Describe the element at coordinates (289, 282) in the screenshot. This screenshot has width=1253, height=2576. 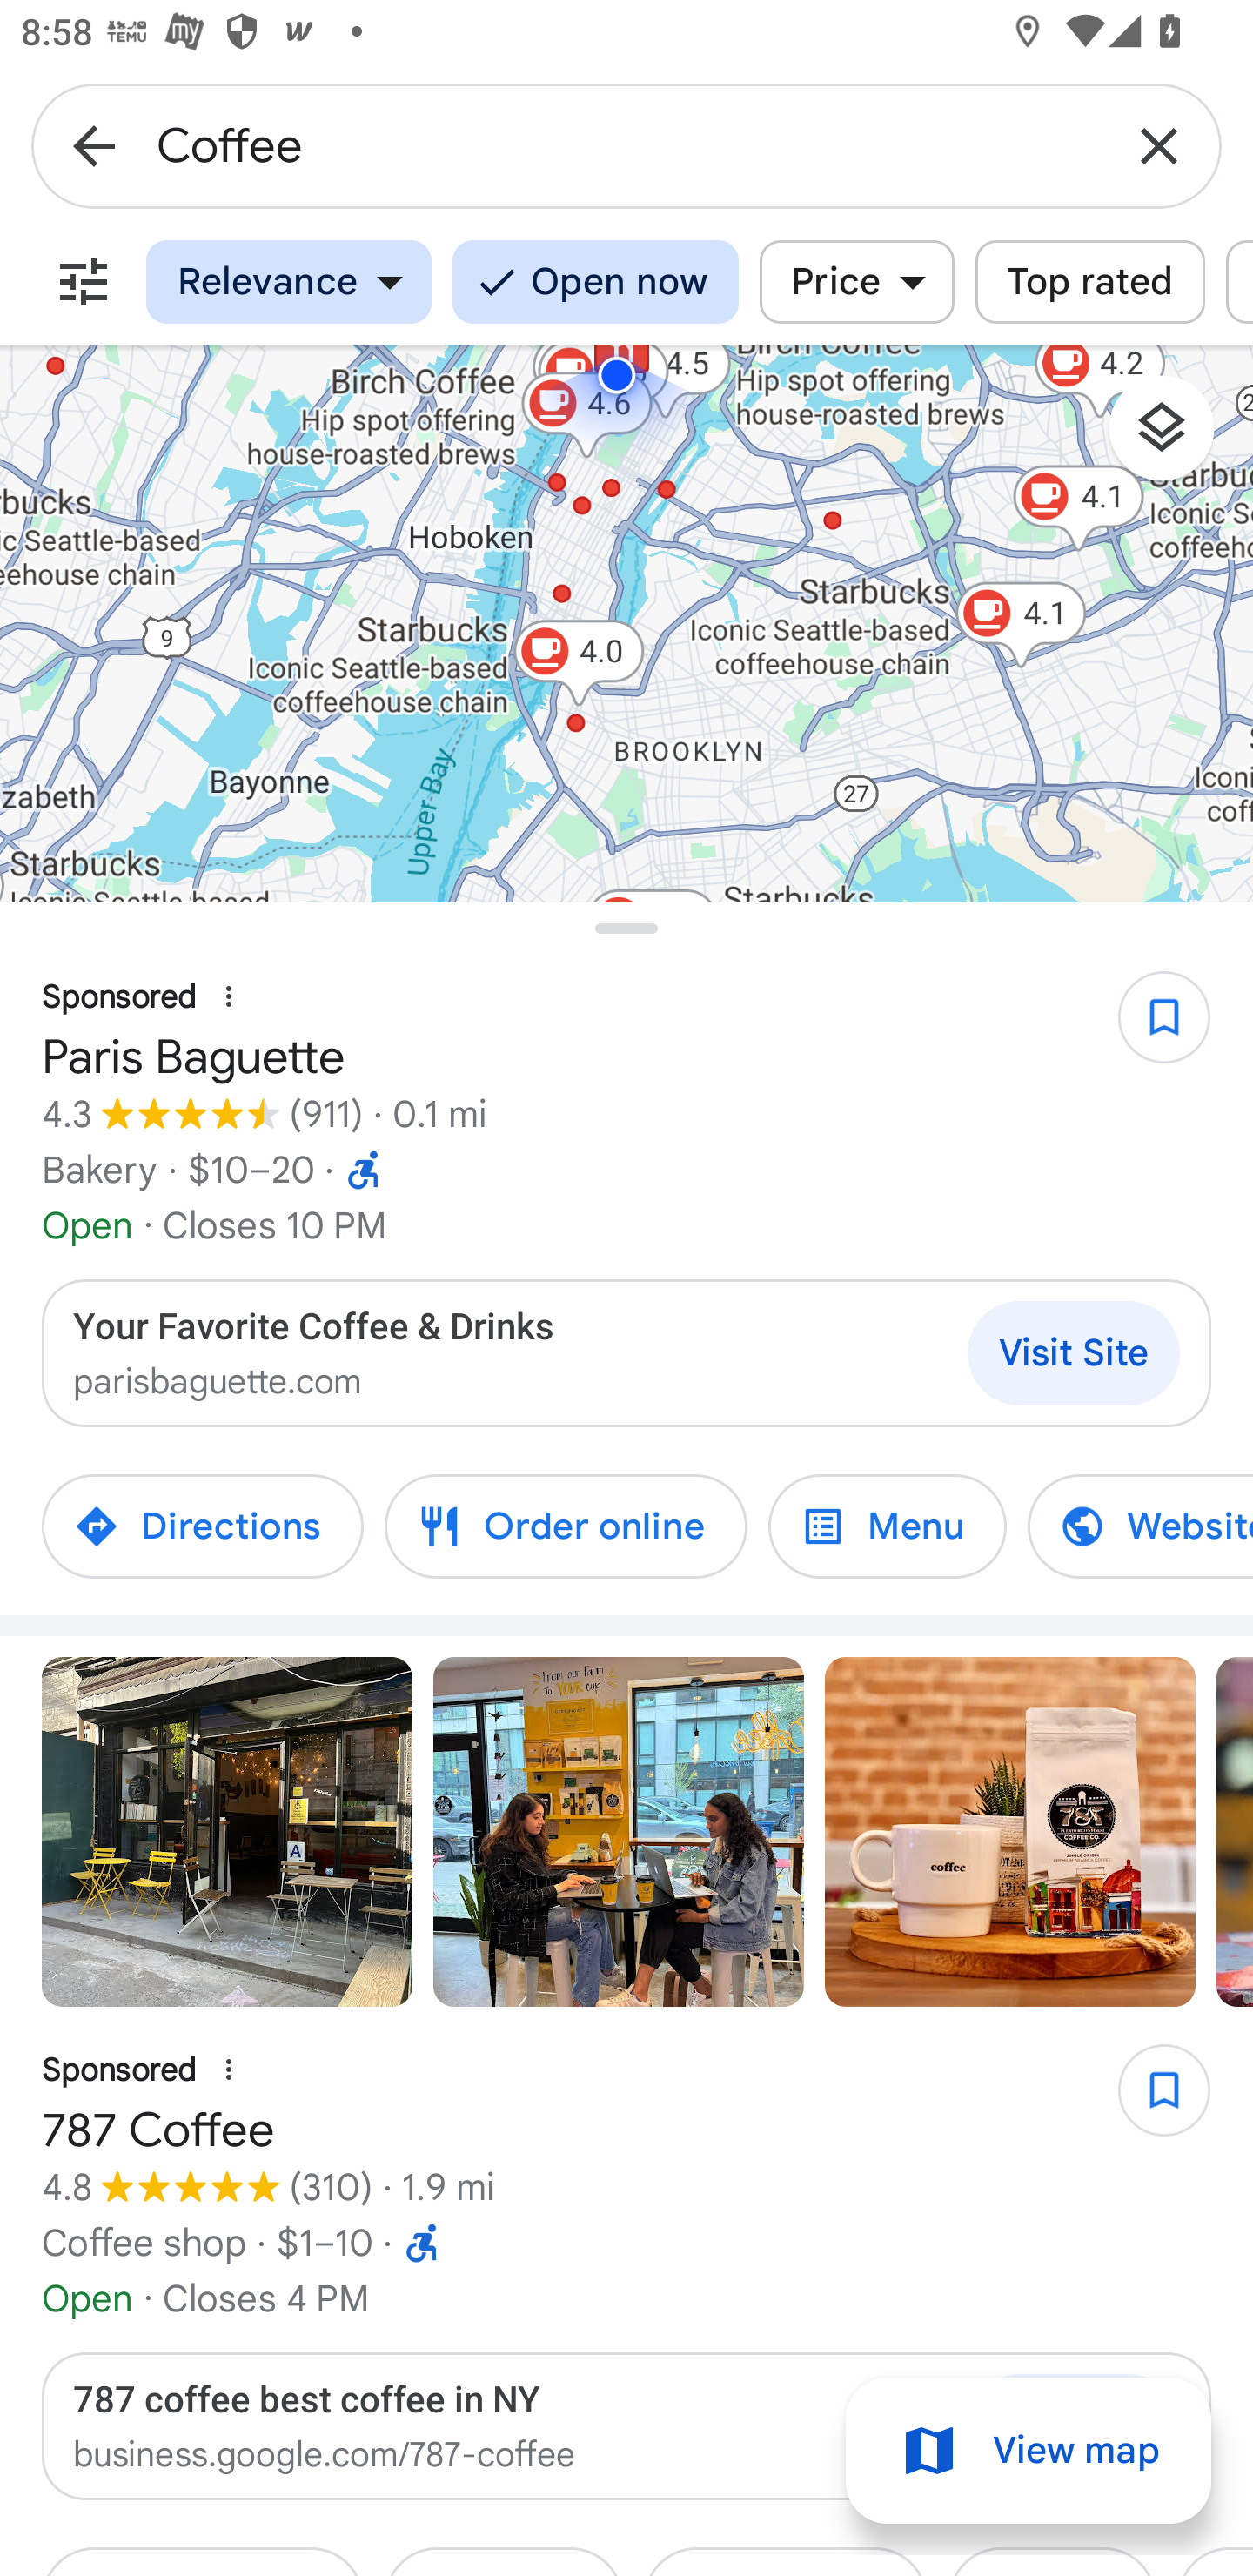
I see `Relevance Relevance Relevance` at that location.